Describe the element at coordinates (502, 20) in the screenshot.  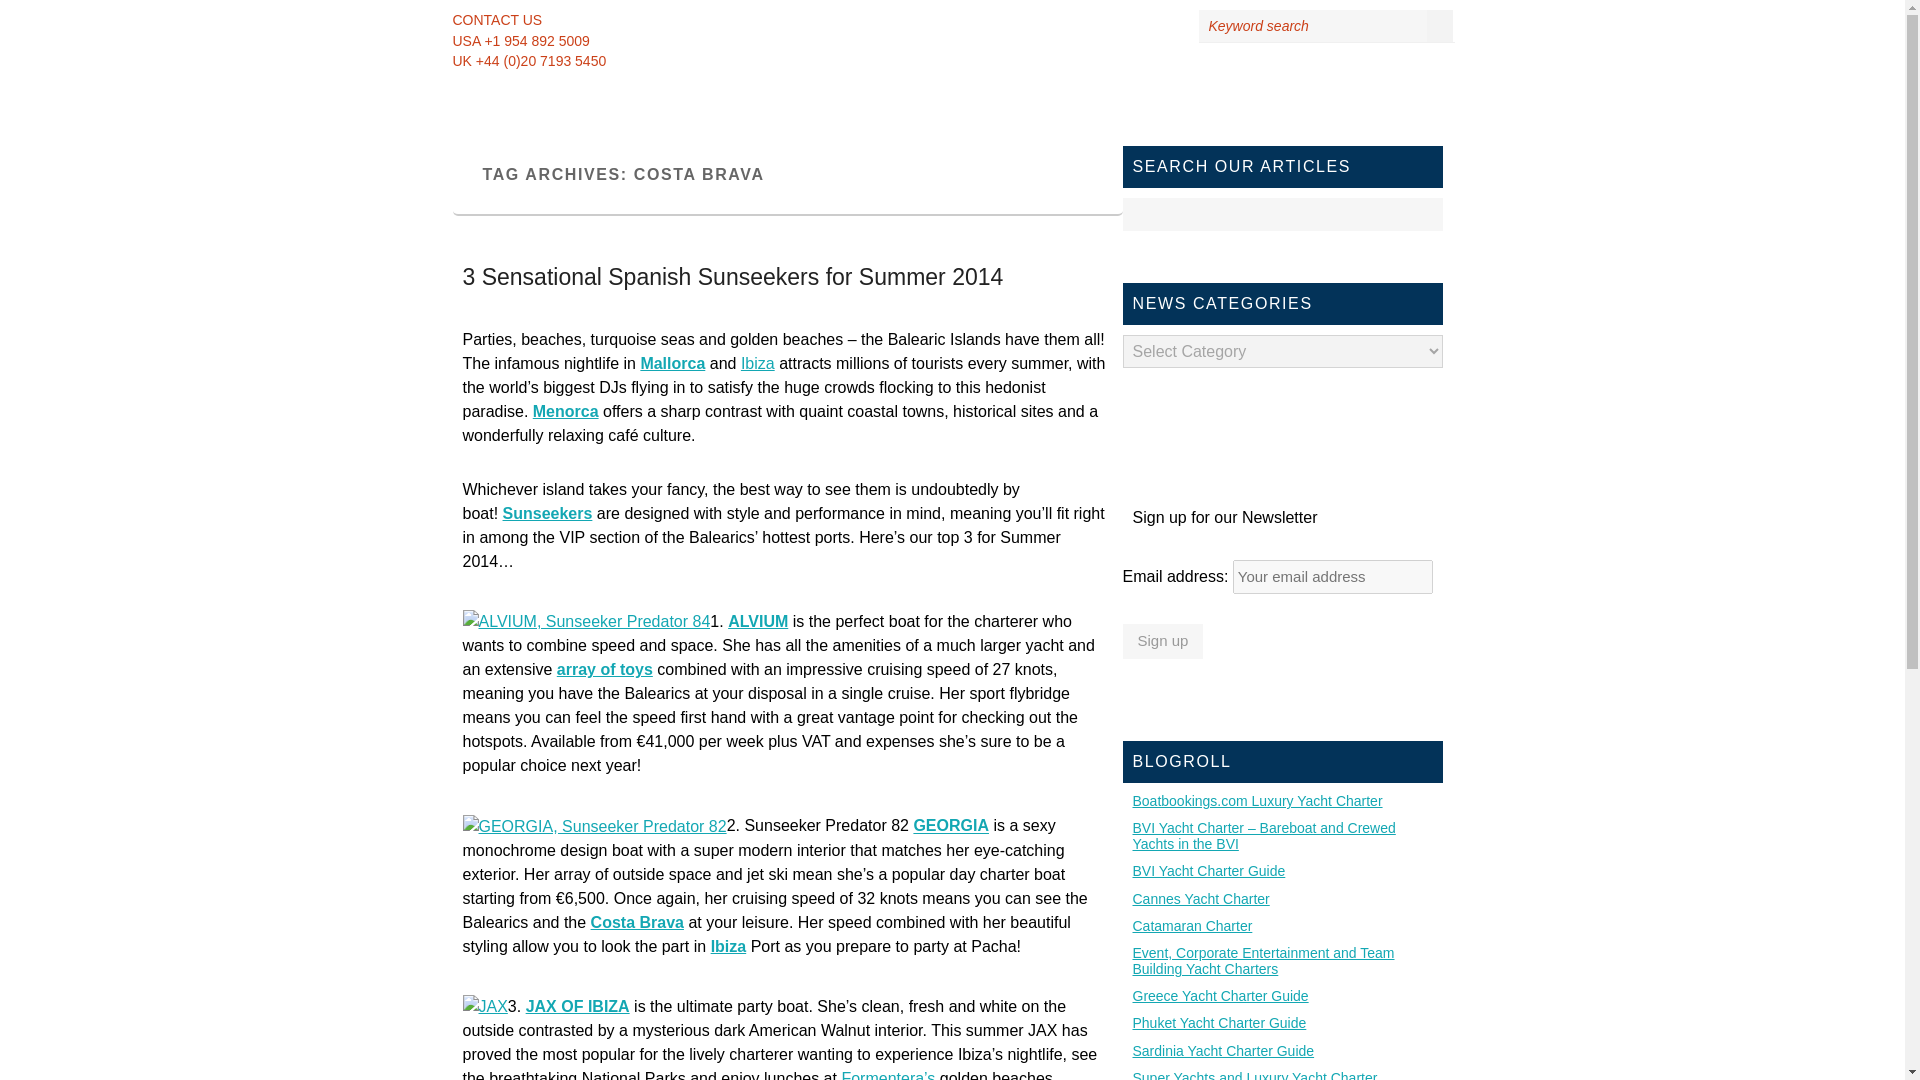
I see `CONTACT US` at that location.